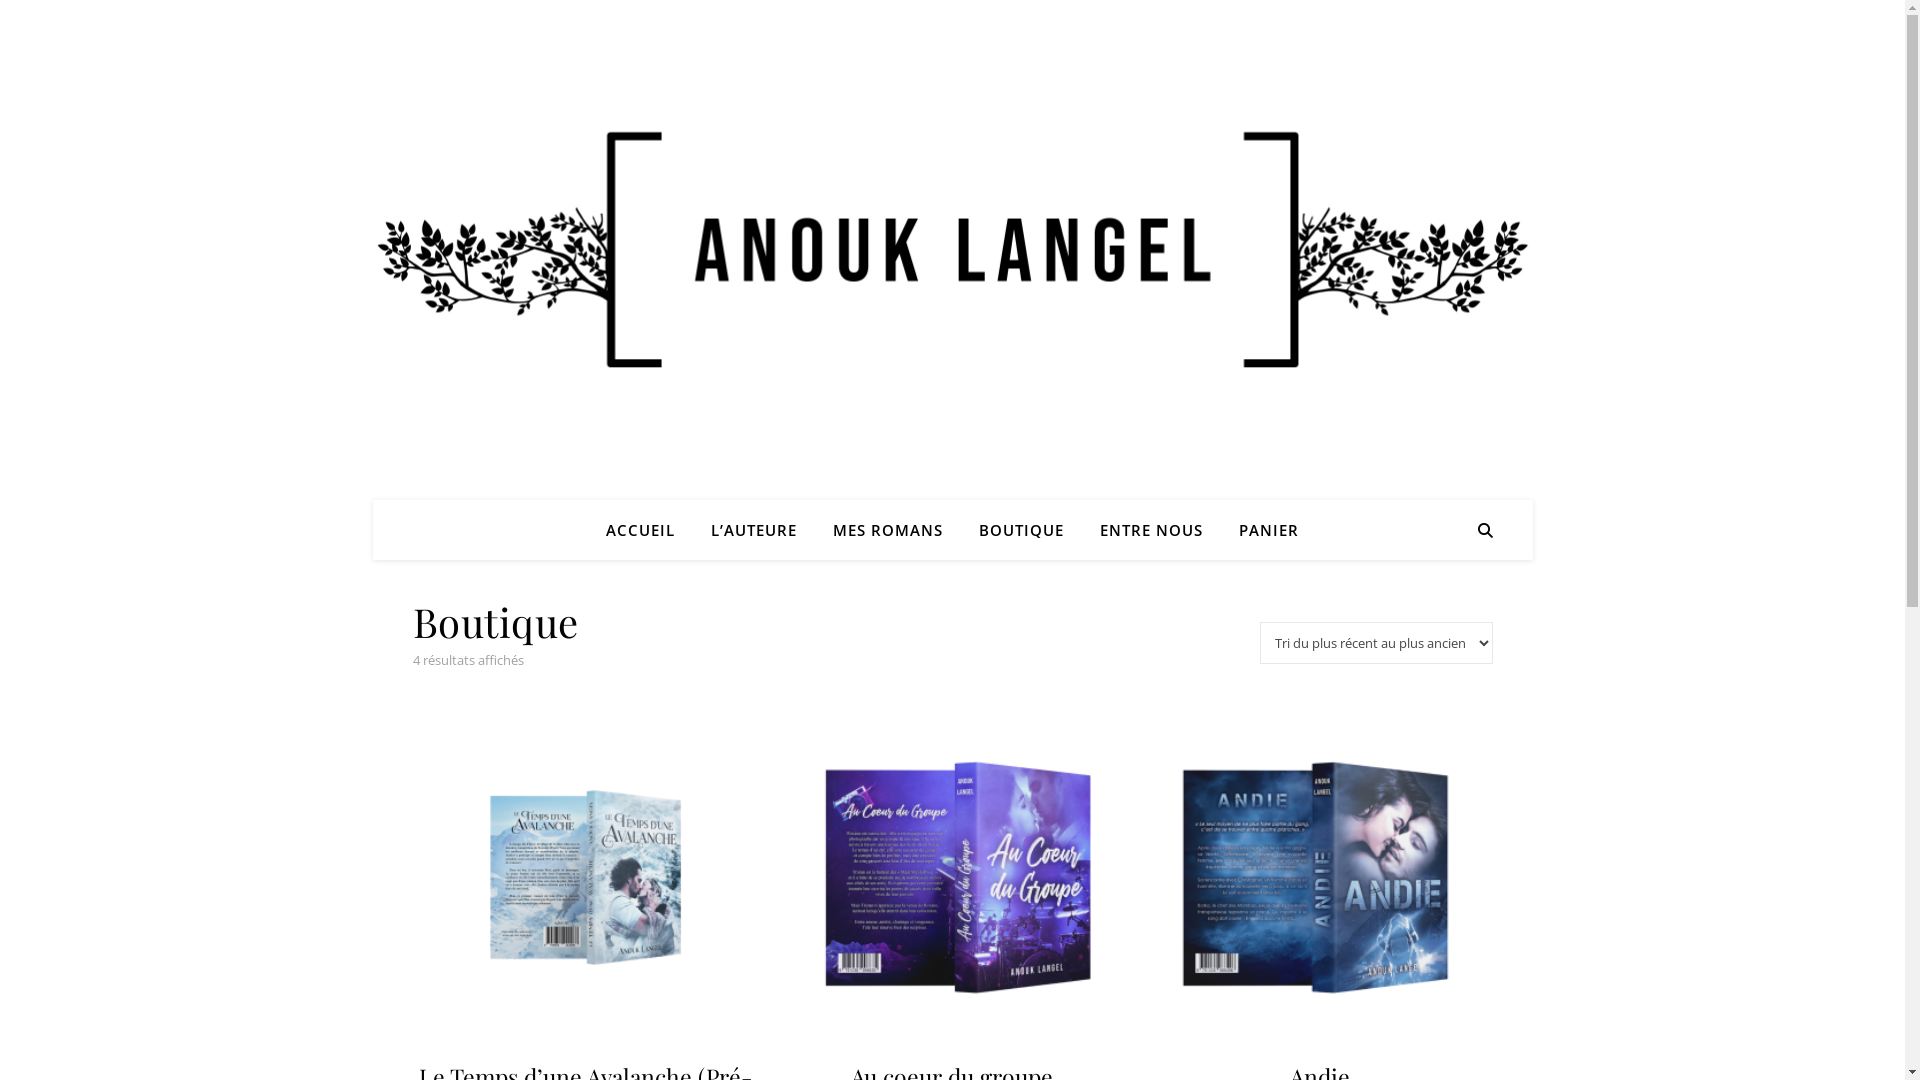 The height and width of the screenshot is (1080, 1920). I want to click on MES ROMANS, so click(888, 530).